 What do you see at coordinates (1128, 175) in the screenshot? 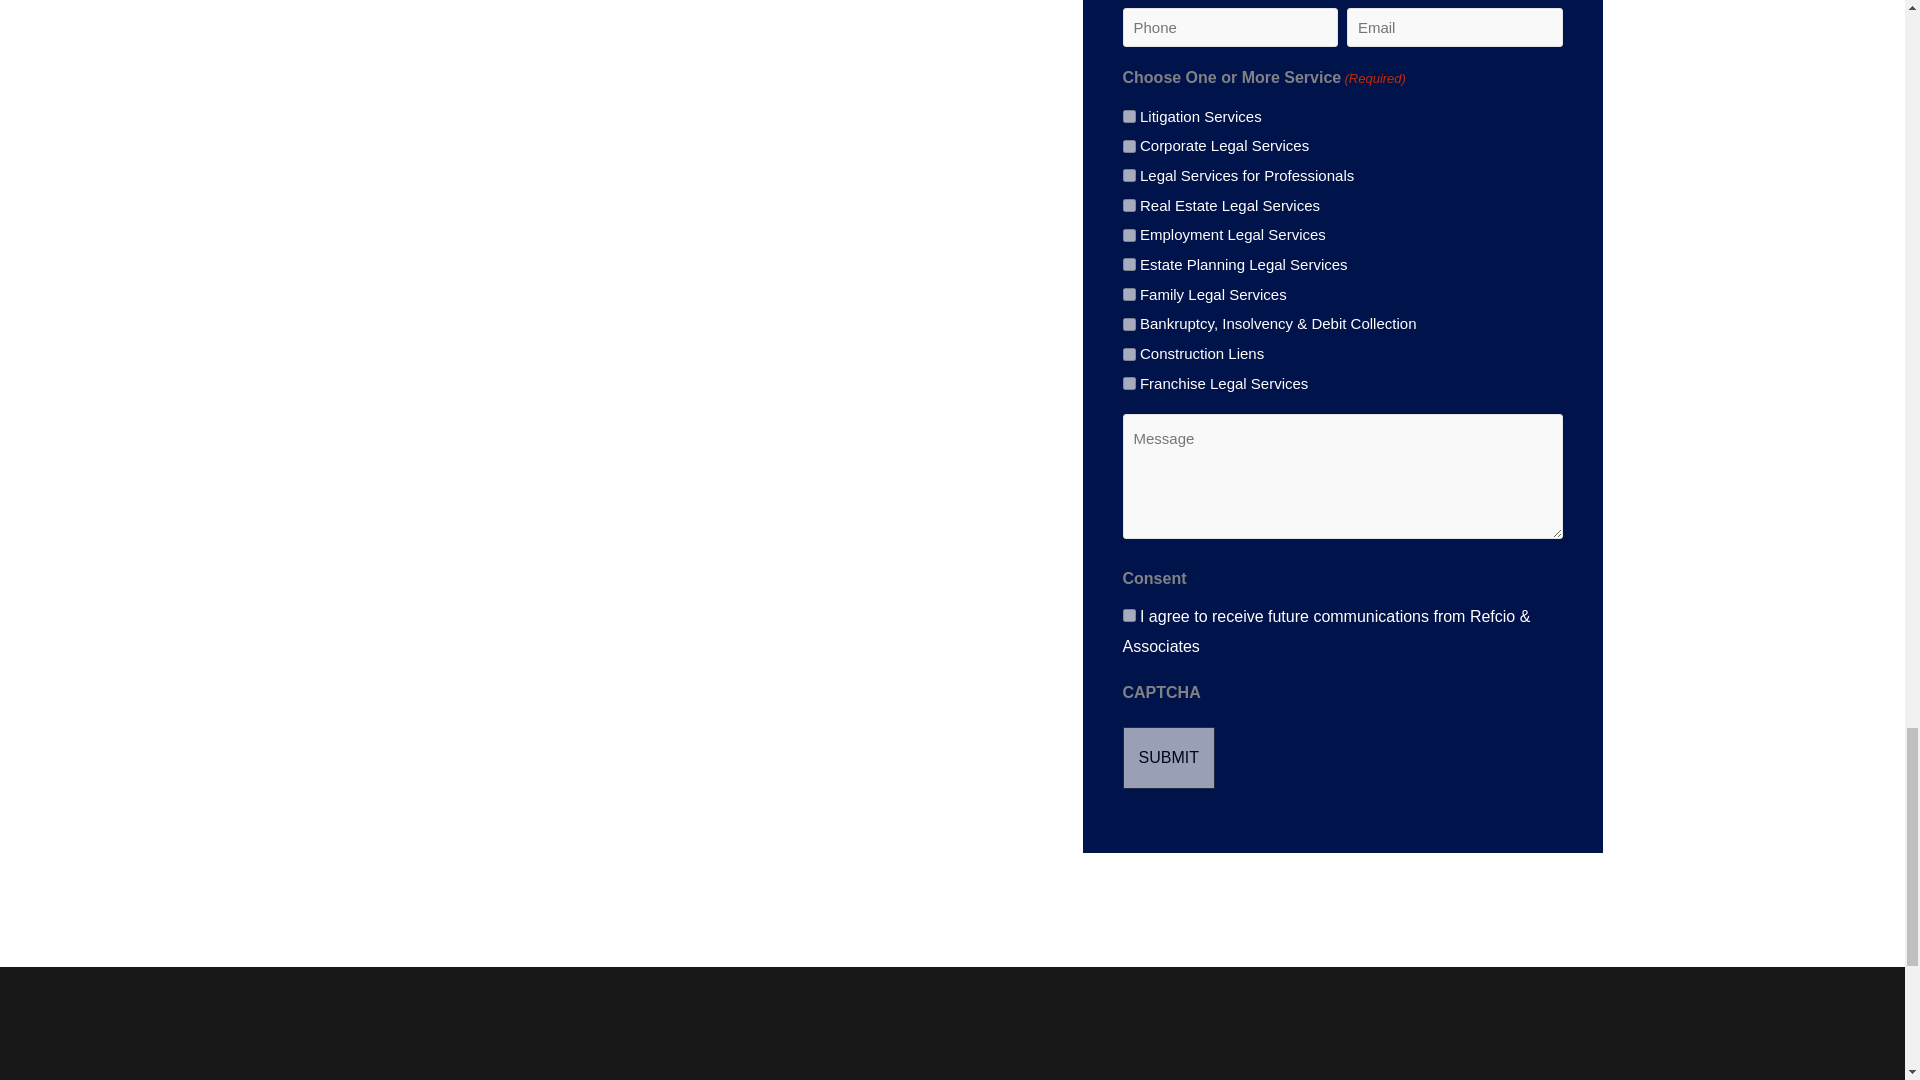
I see `Legal Services for Professionals` at bounding box center [1128, 175].